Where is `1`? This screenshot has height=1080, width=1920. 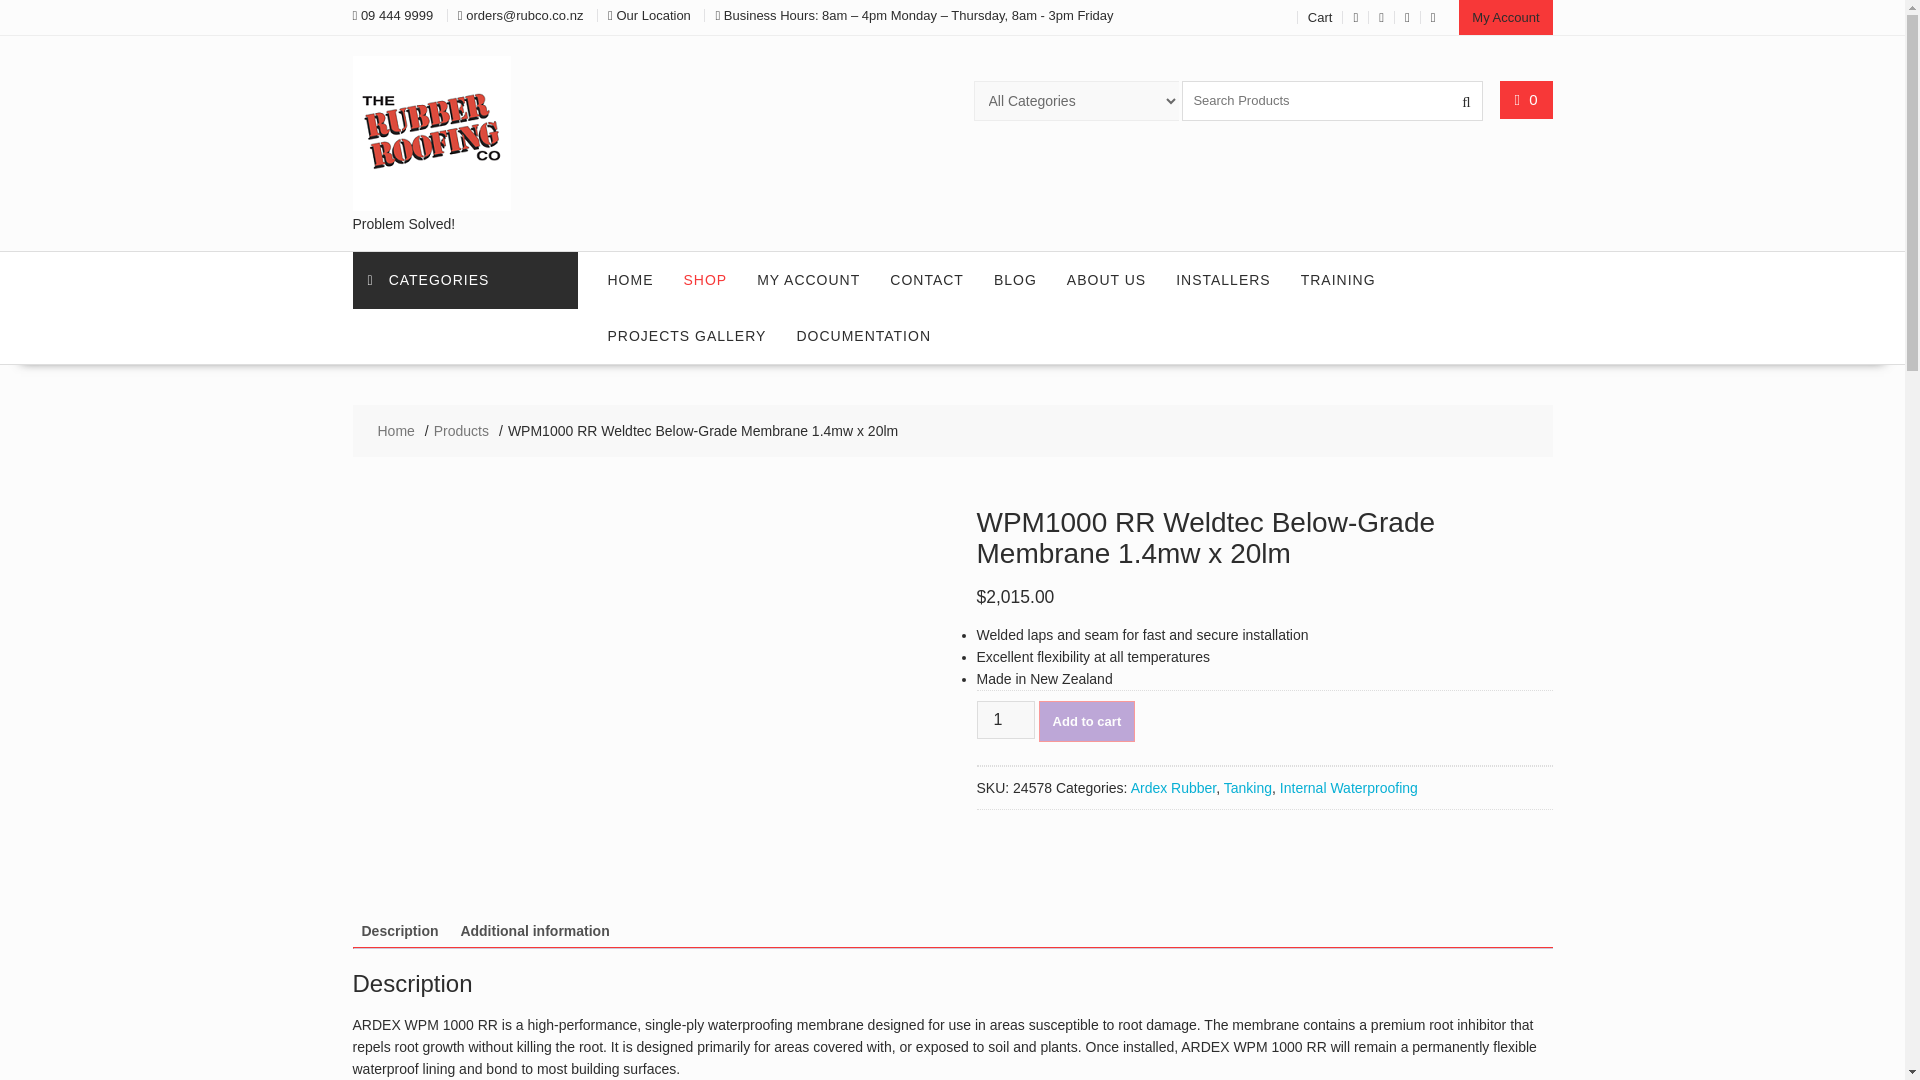 1 is located at coordinates (1004, 719).